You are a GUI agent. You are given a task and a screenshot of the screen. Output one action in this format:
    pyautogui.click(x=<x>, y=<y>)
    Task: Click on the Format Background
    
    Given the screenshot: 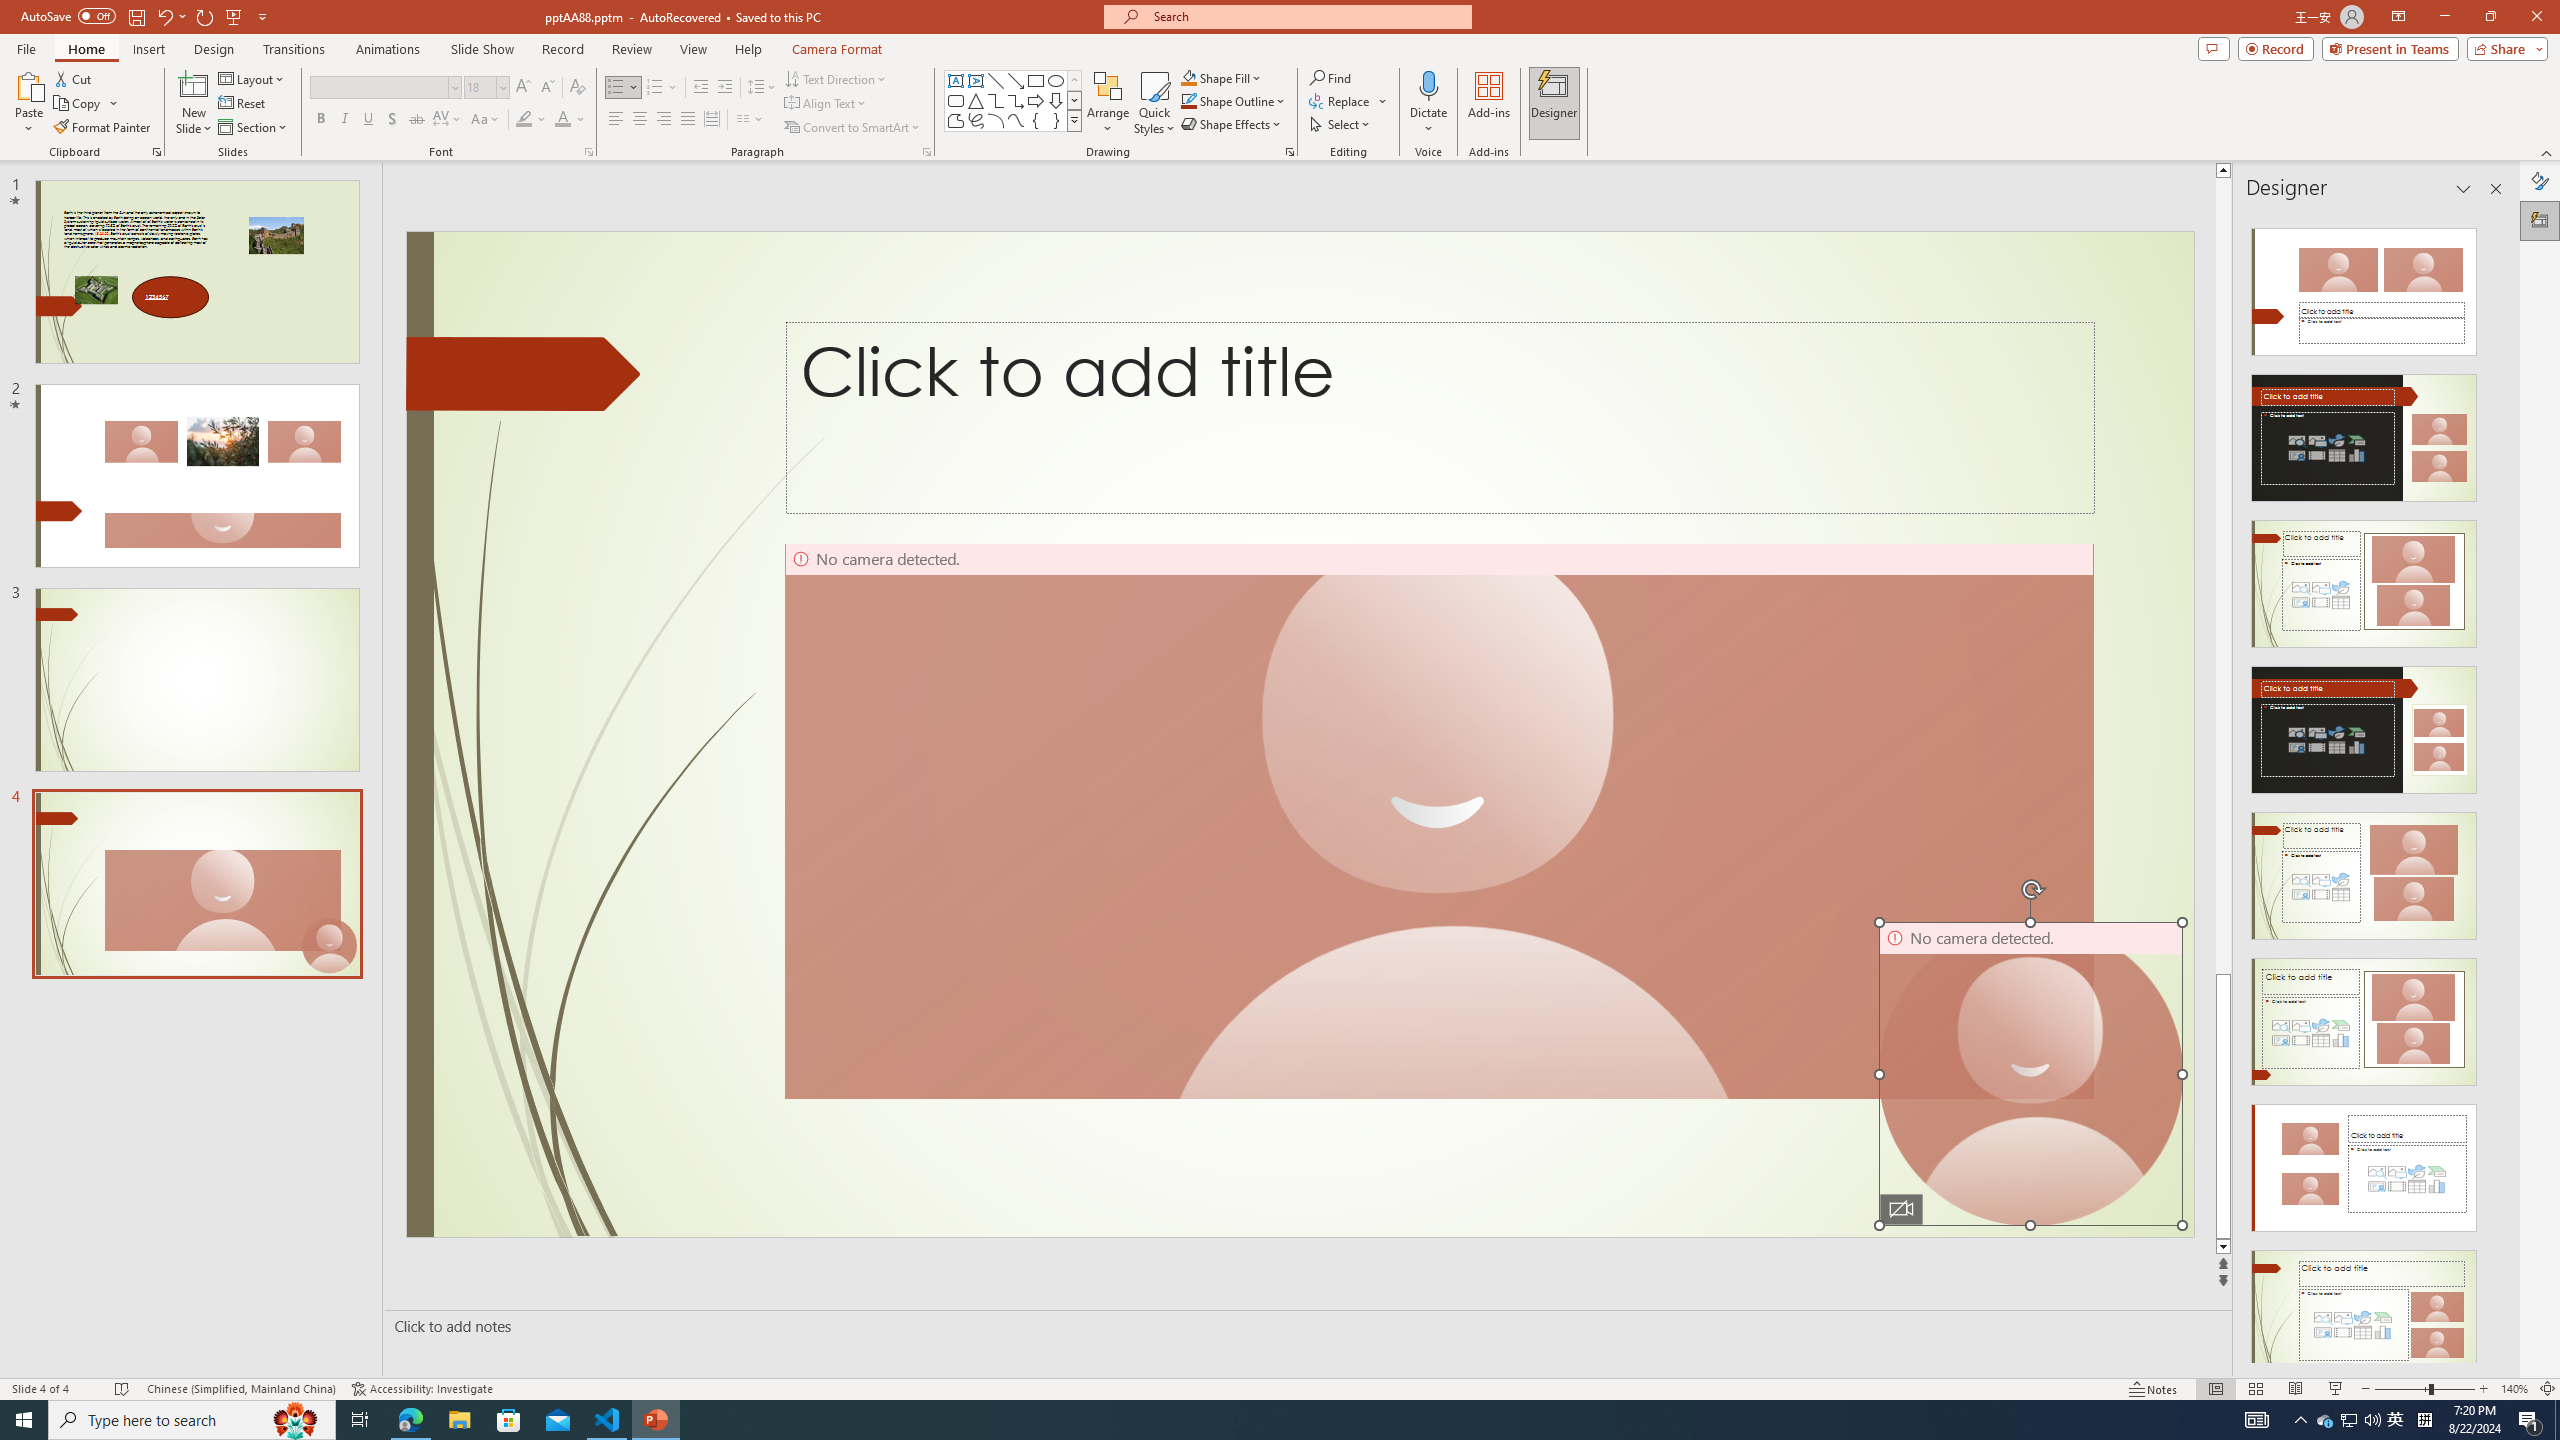 What is the action you would take?
    pyautogui.click(x=2540, y=181)
    